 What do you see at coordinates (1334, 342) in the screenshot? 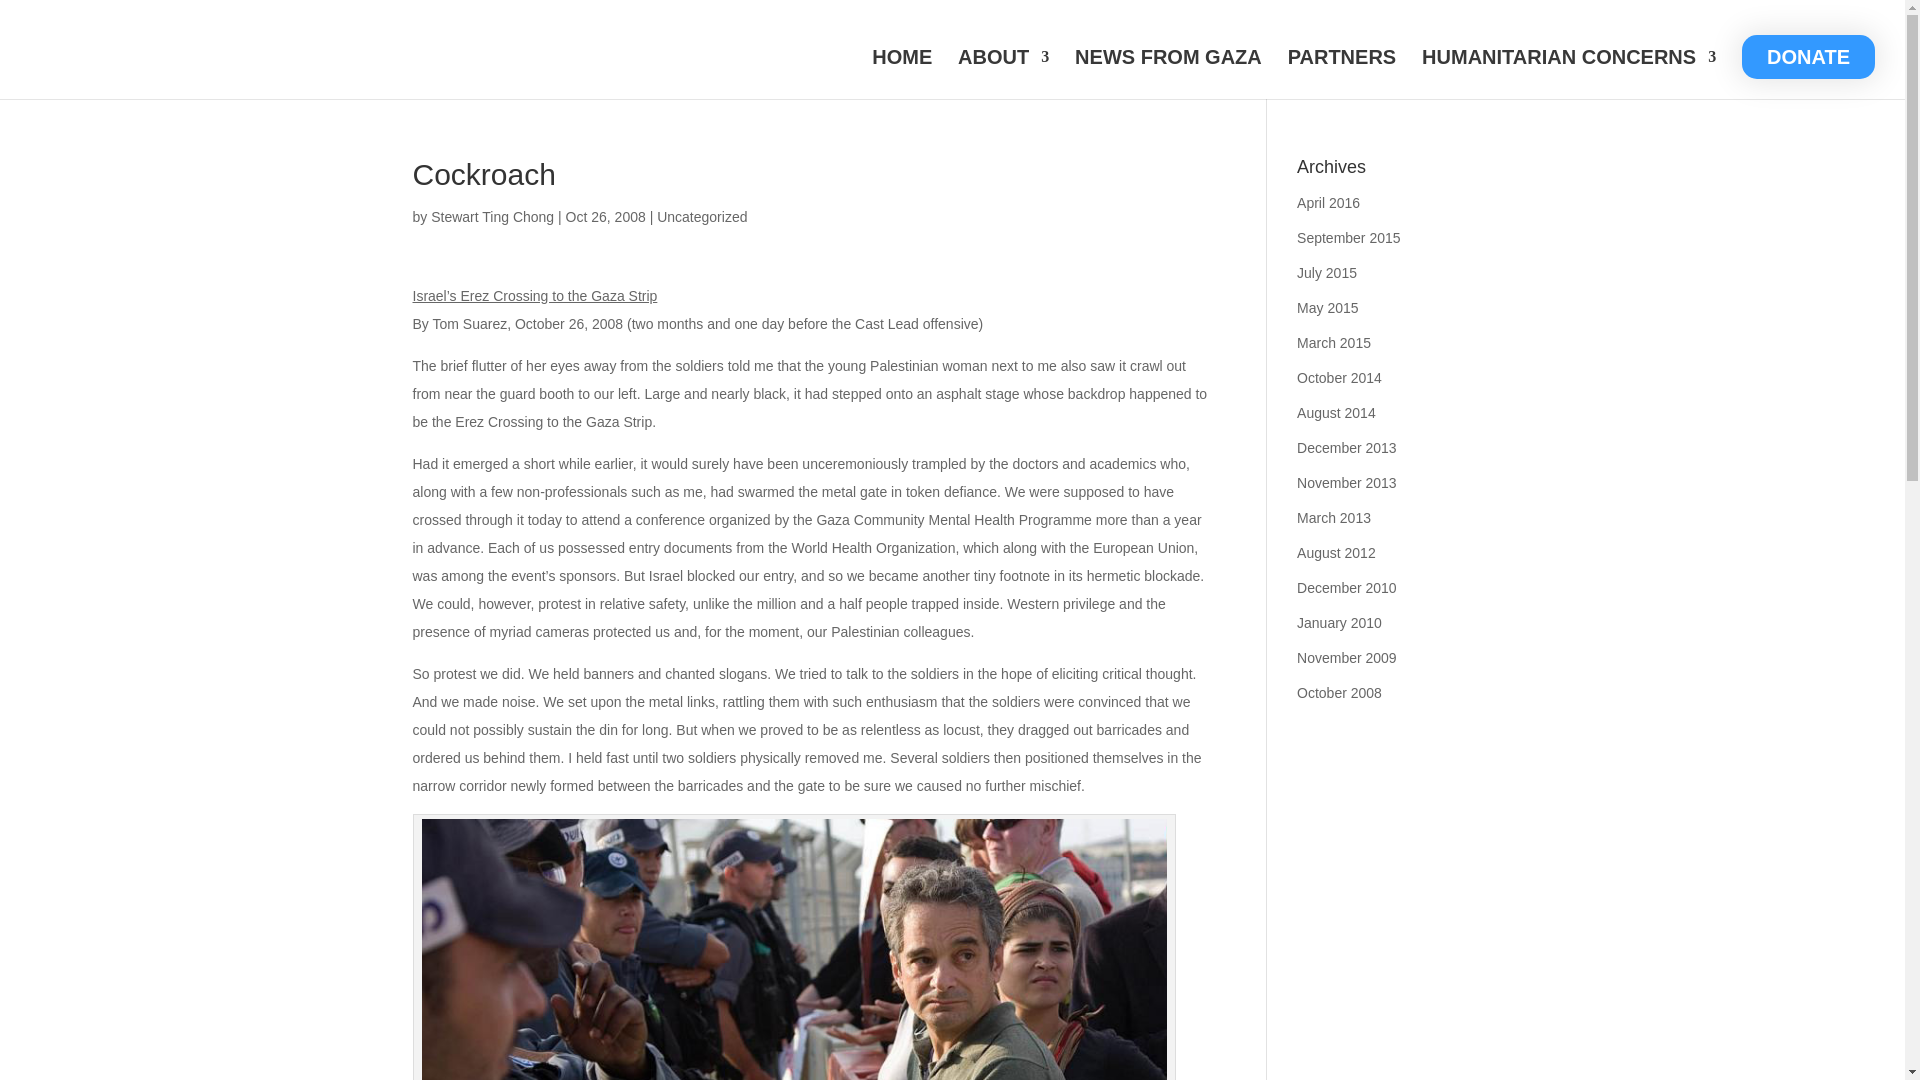
I see `March 2015` at bounding box center [1334, 342].